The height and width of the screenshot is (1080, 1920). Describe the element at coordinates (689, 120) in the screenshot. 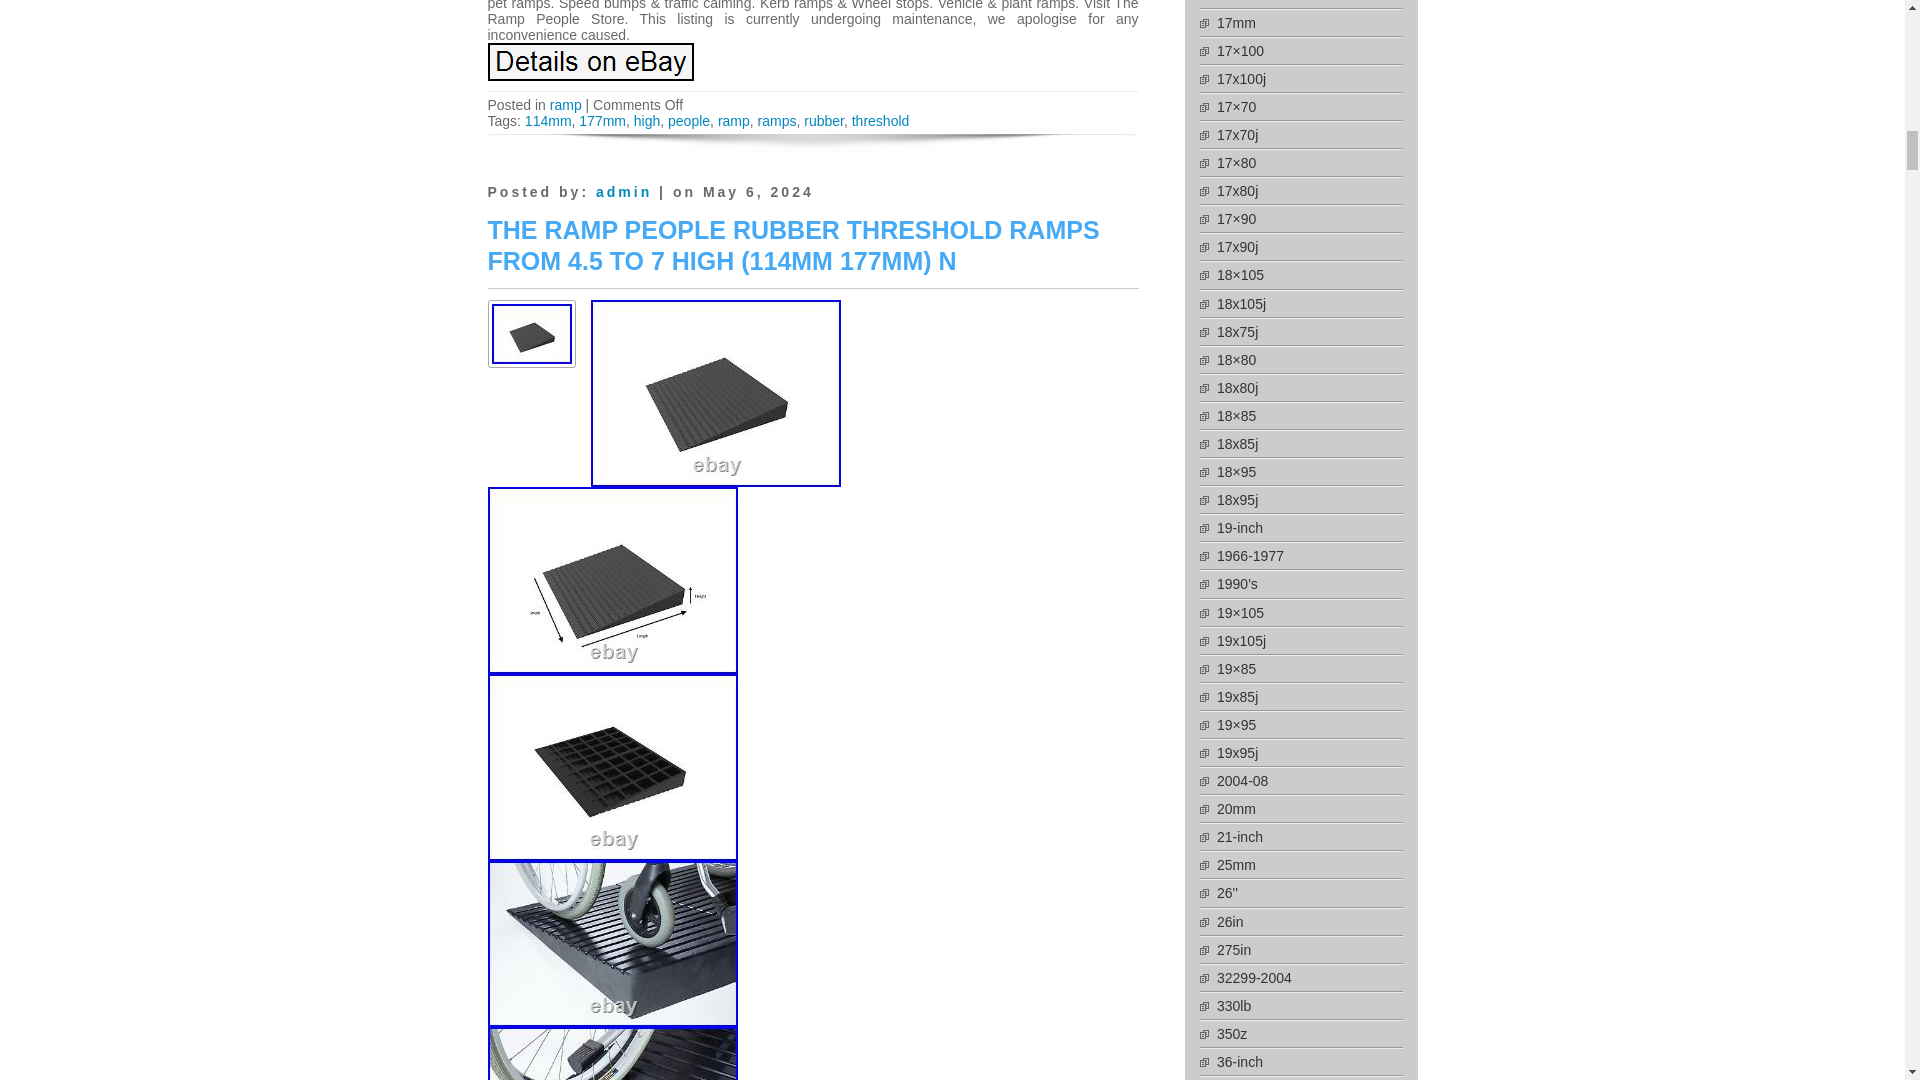

I see `people` at that location.